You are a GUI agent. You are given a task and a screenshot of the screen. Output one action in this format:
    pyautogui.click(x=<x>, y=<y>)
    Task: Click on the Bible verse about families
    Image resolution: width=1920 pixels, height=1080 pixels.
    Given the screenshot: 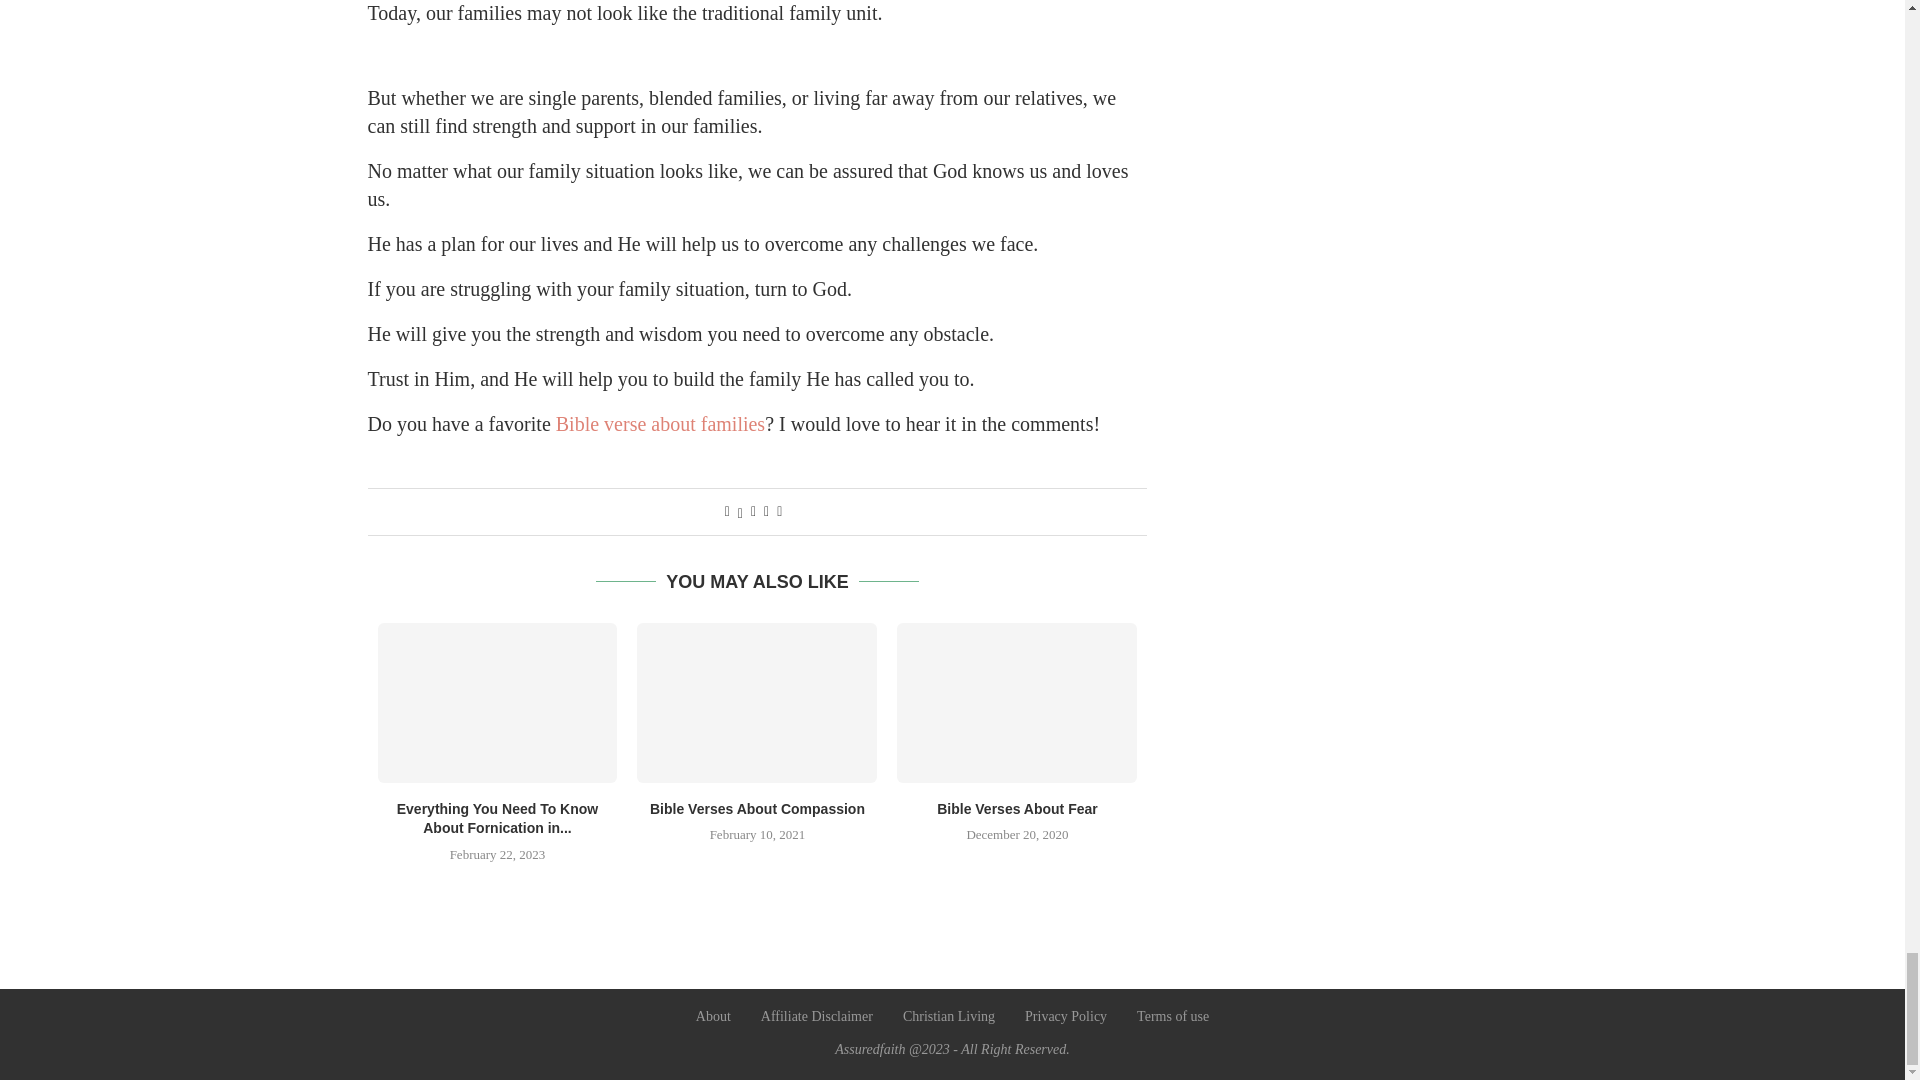 What is the action you would take?
    pyautogui.click(x=660, y=424)
    